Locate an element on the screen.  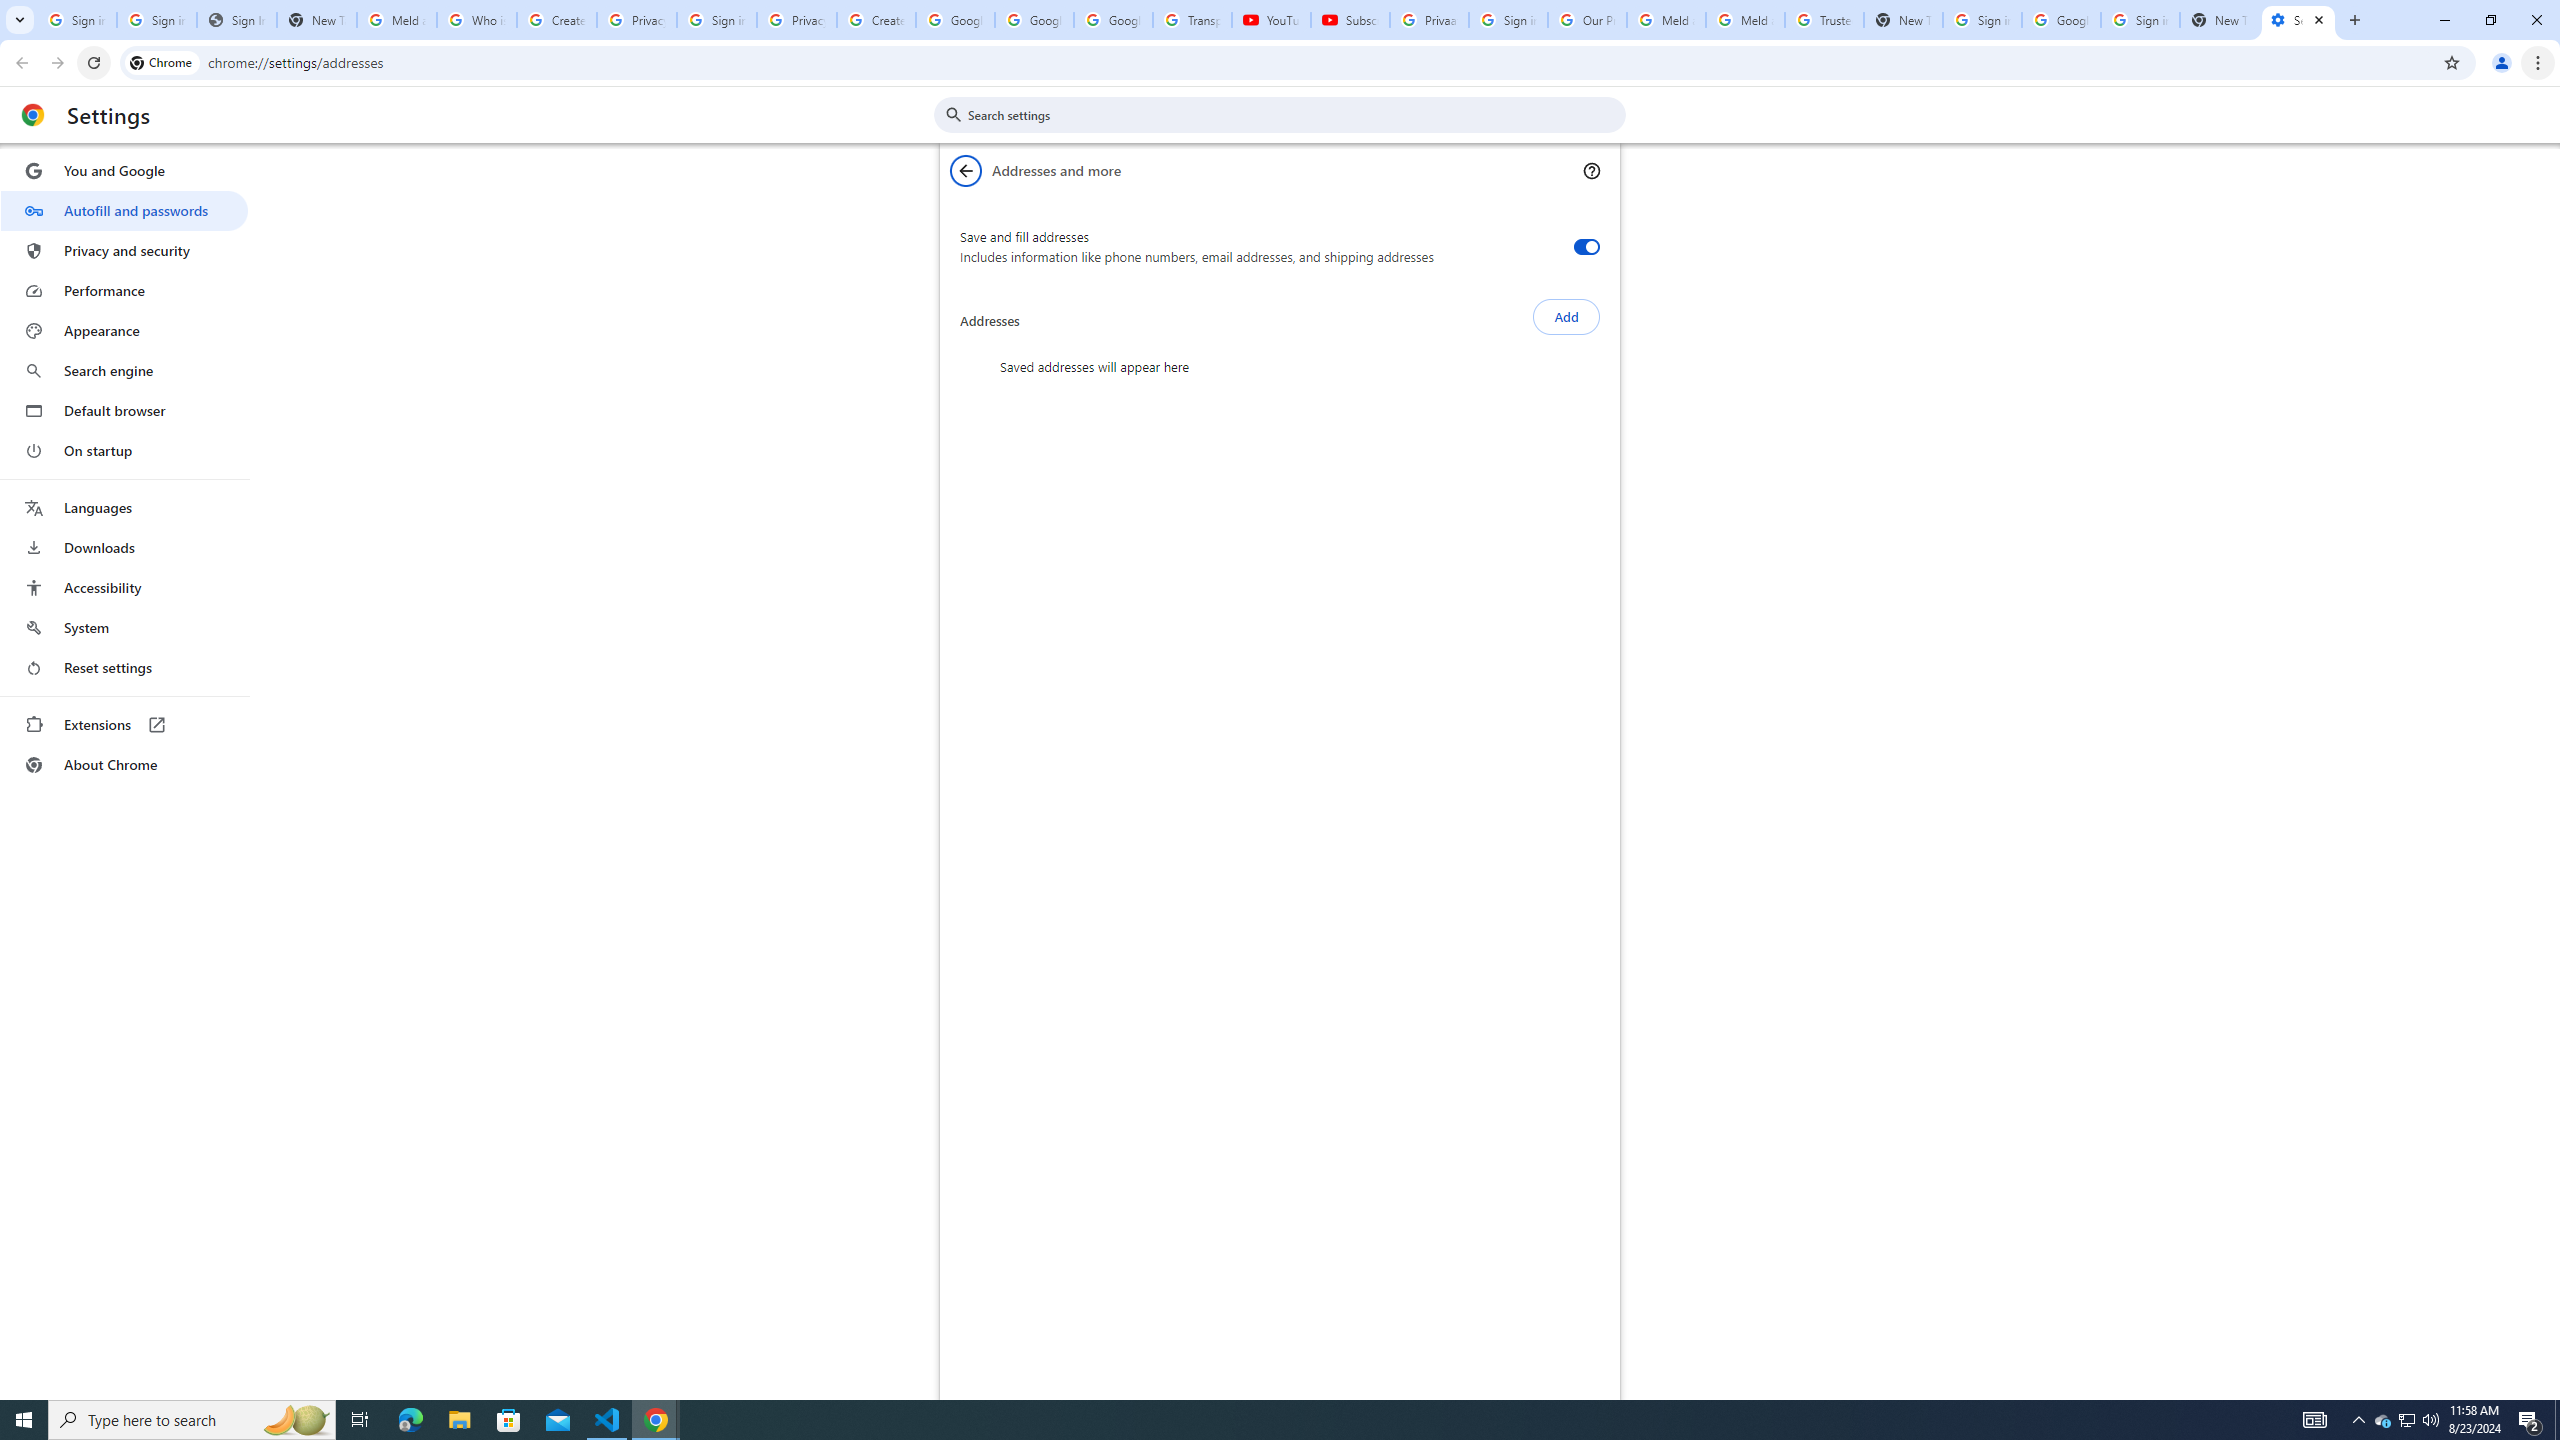
Performance is located at coordinates (124, 290).